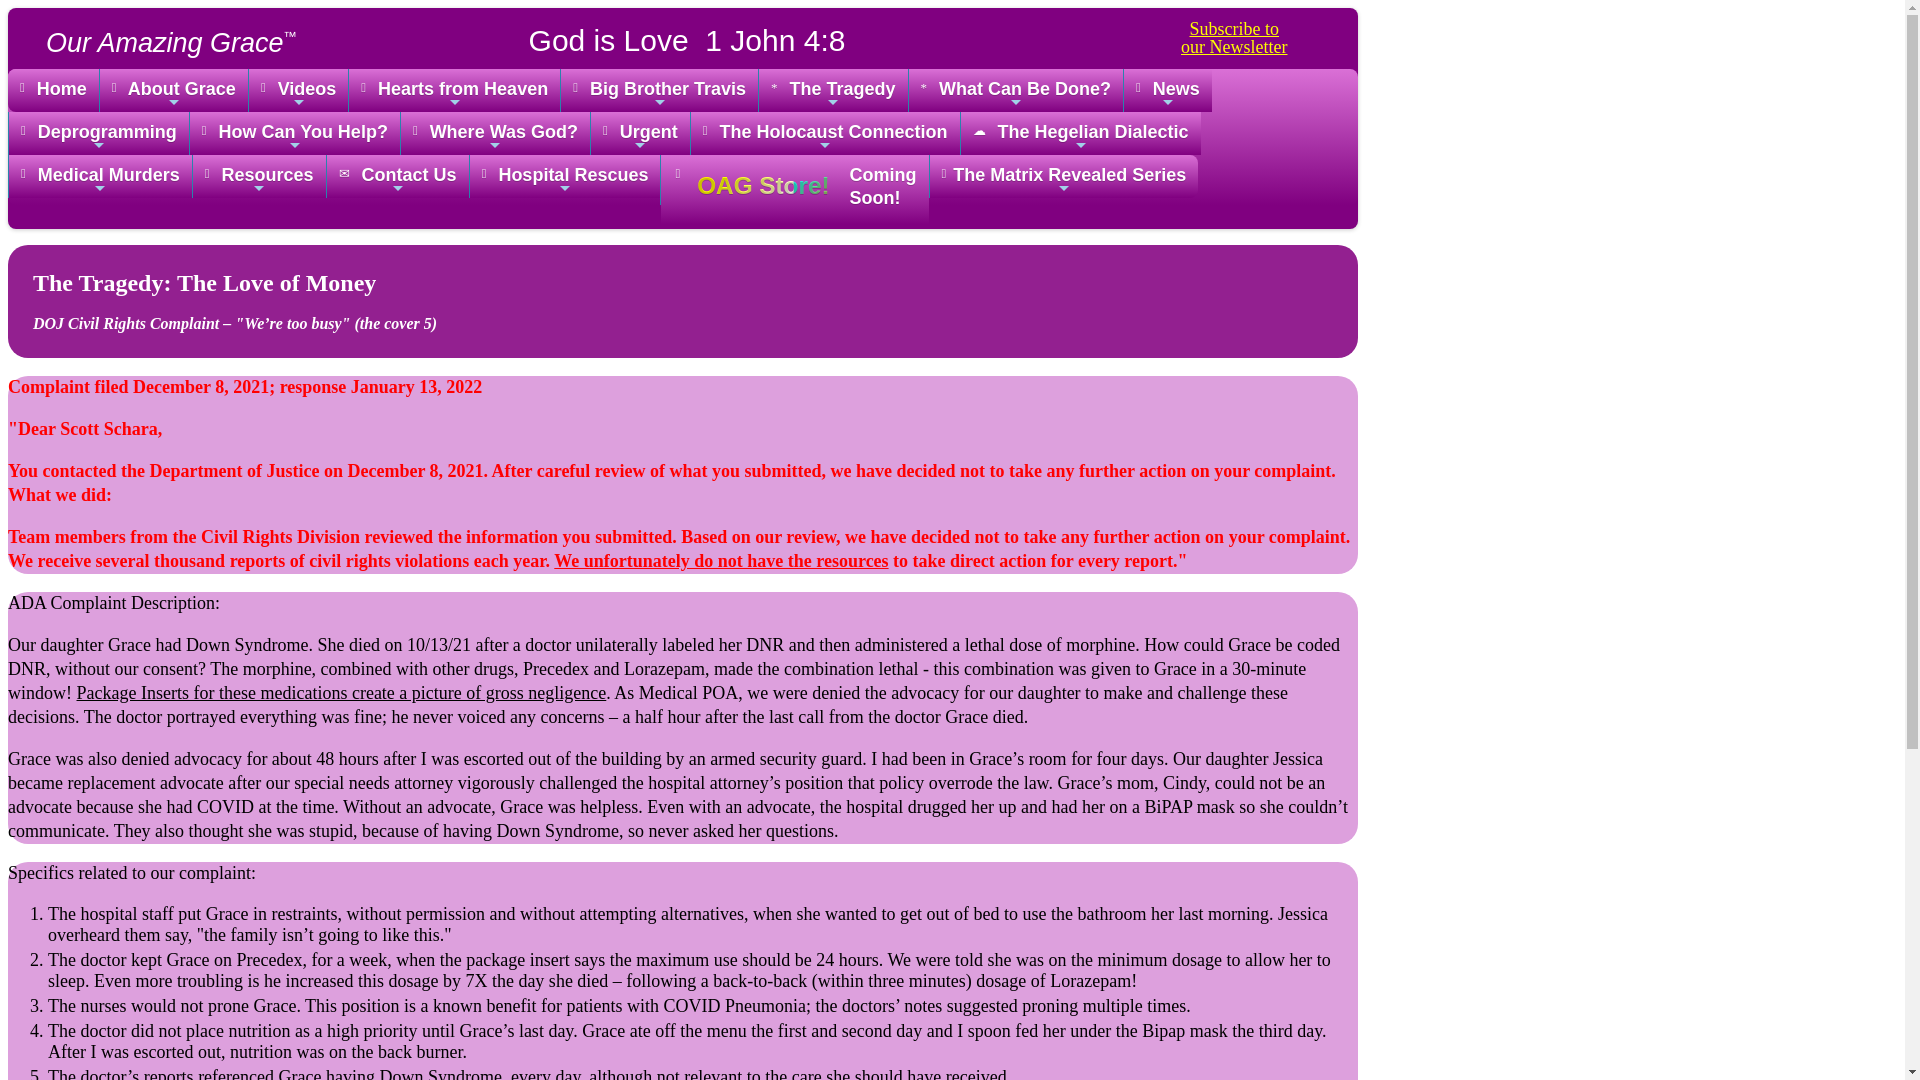 This screenshot has height=1080, width=1920. Describe the element at coordinates (659, 90) in the screenshot. I see `OAG Store Coming Soon` at that location.